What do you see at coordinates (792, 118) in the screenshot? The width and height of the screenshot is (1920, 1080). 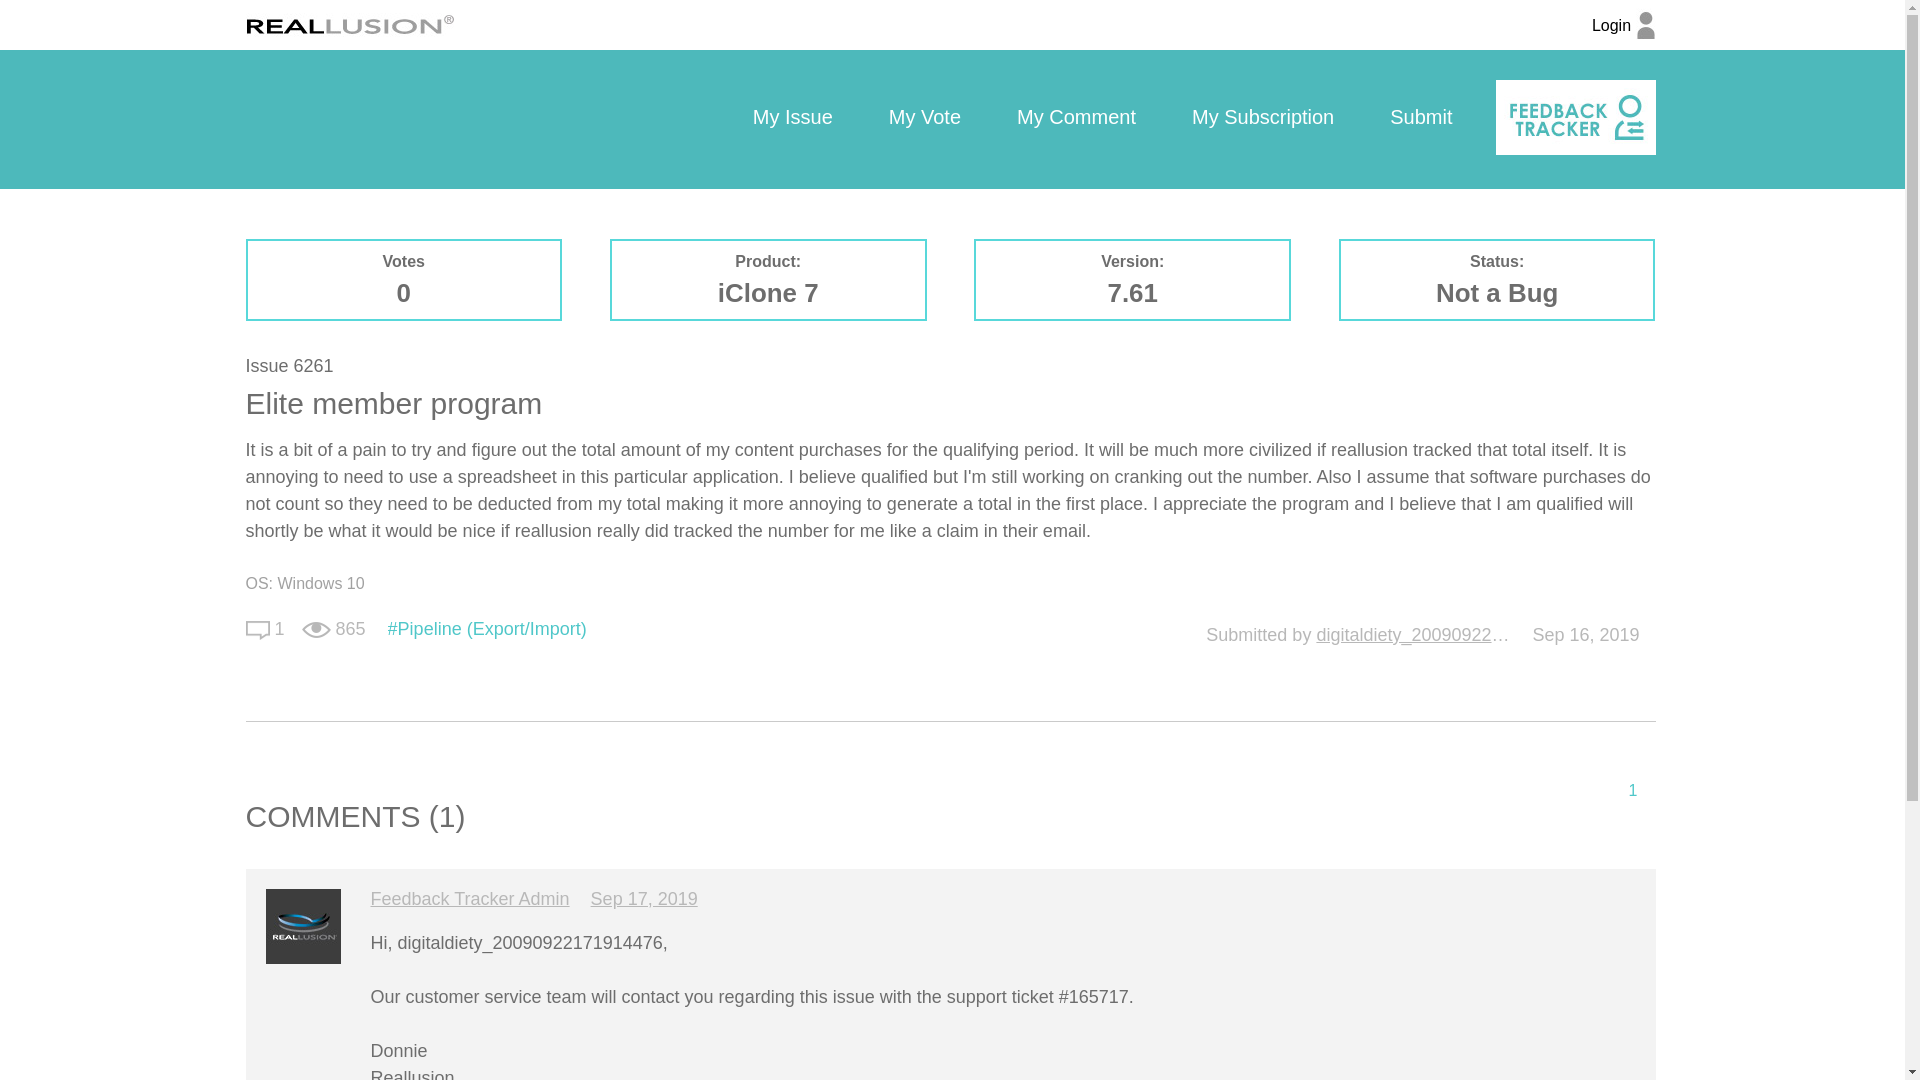 I see `My Issue` at bounding box center [792, 118].